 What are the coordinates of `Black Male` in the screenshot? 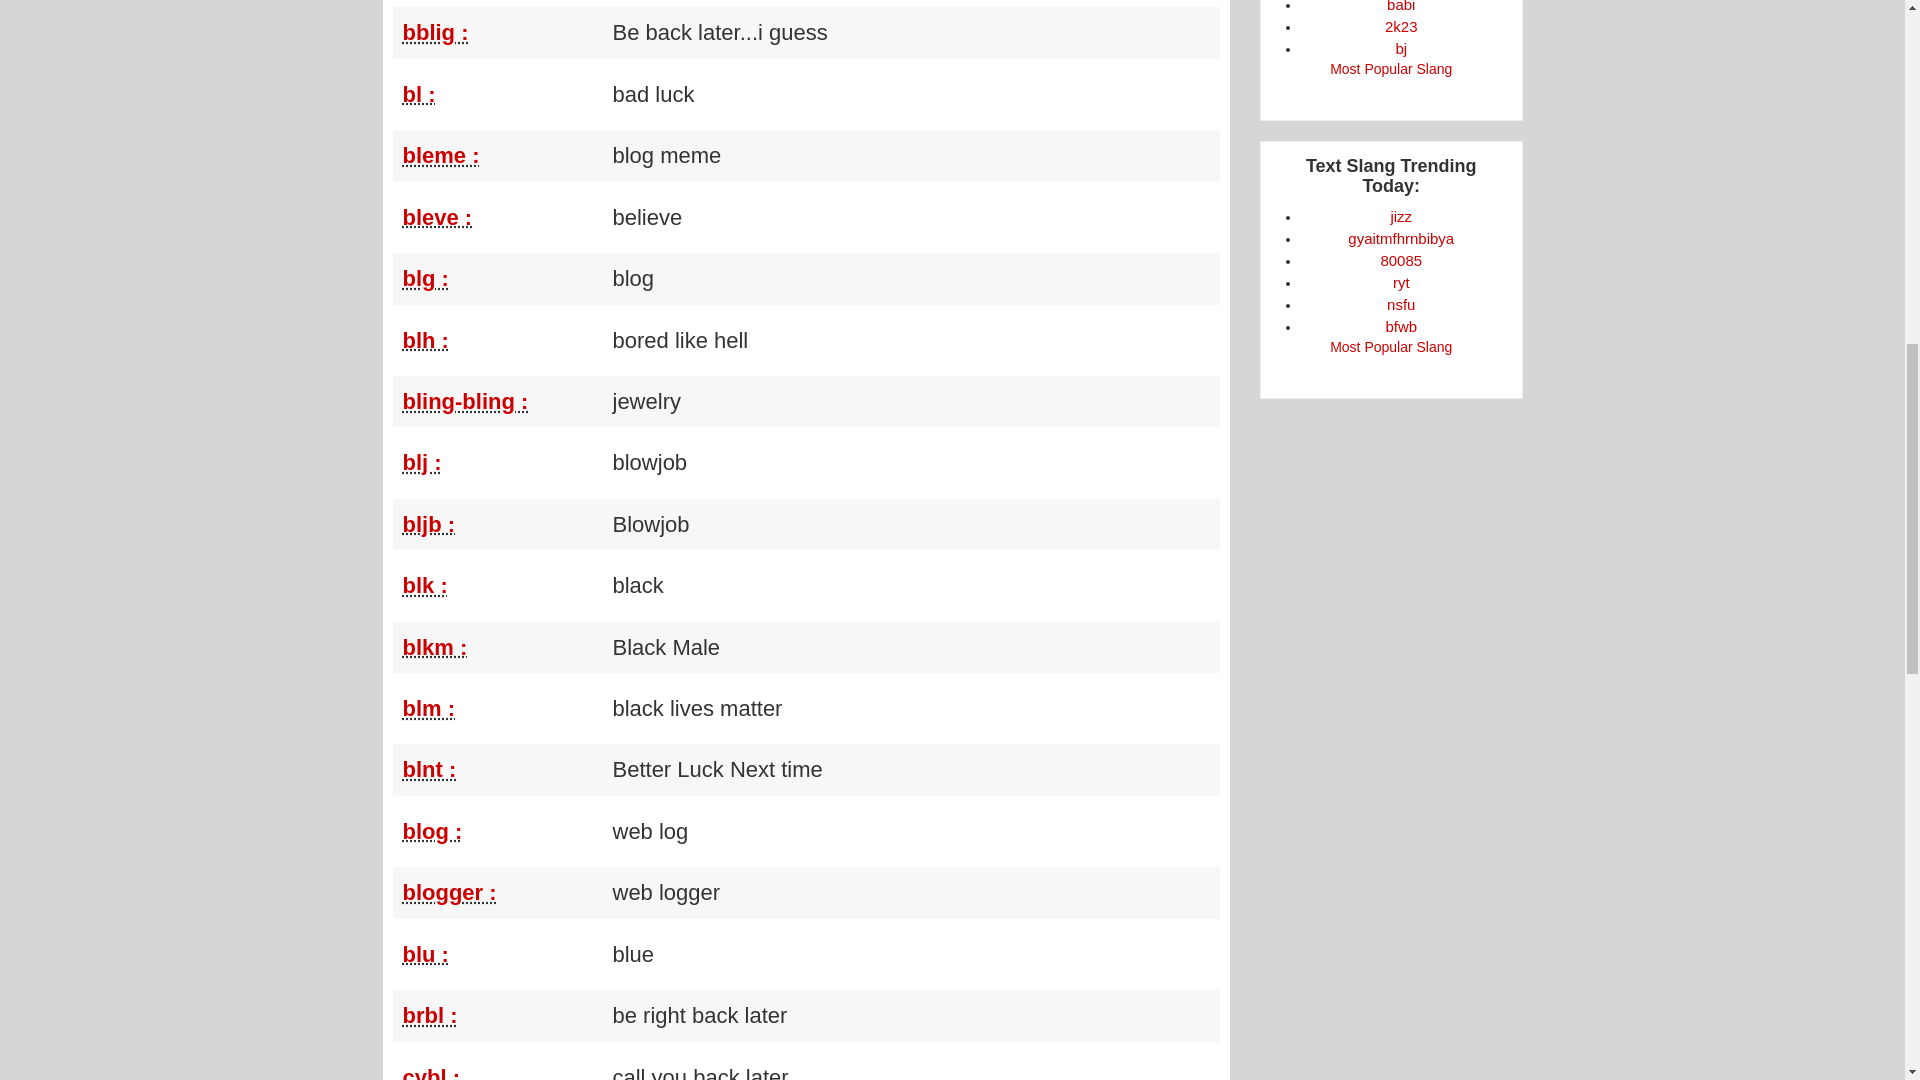 It's located at (502, 647).